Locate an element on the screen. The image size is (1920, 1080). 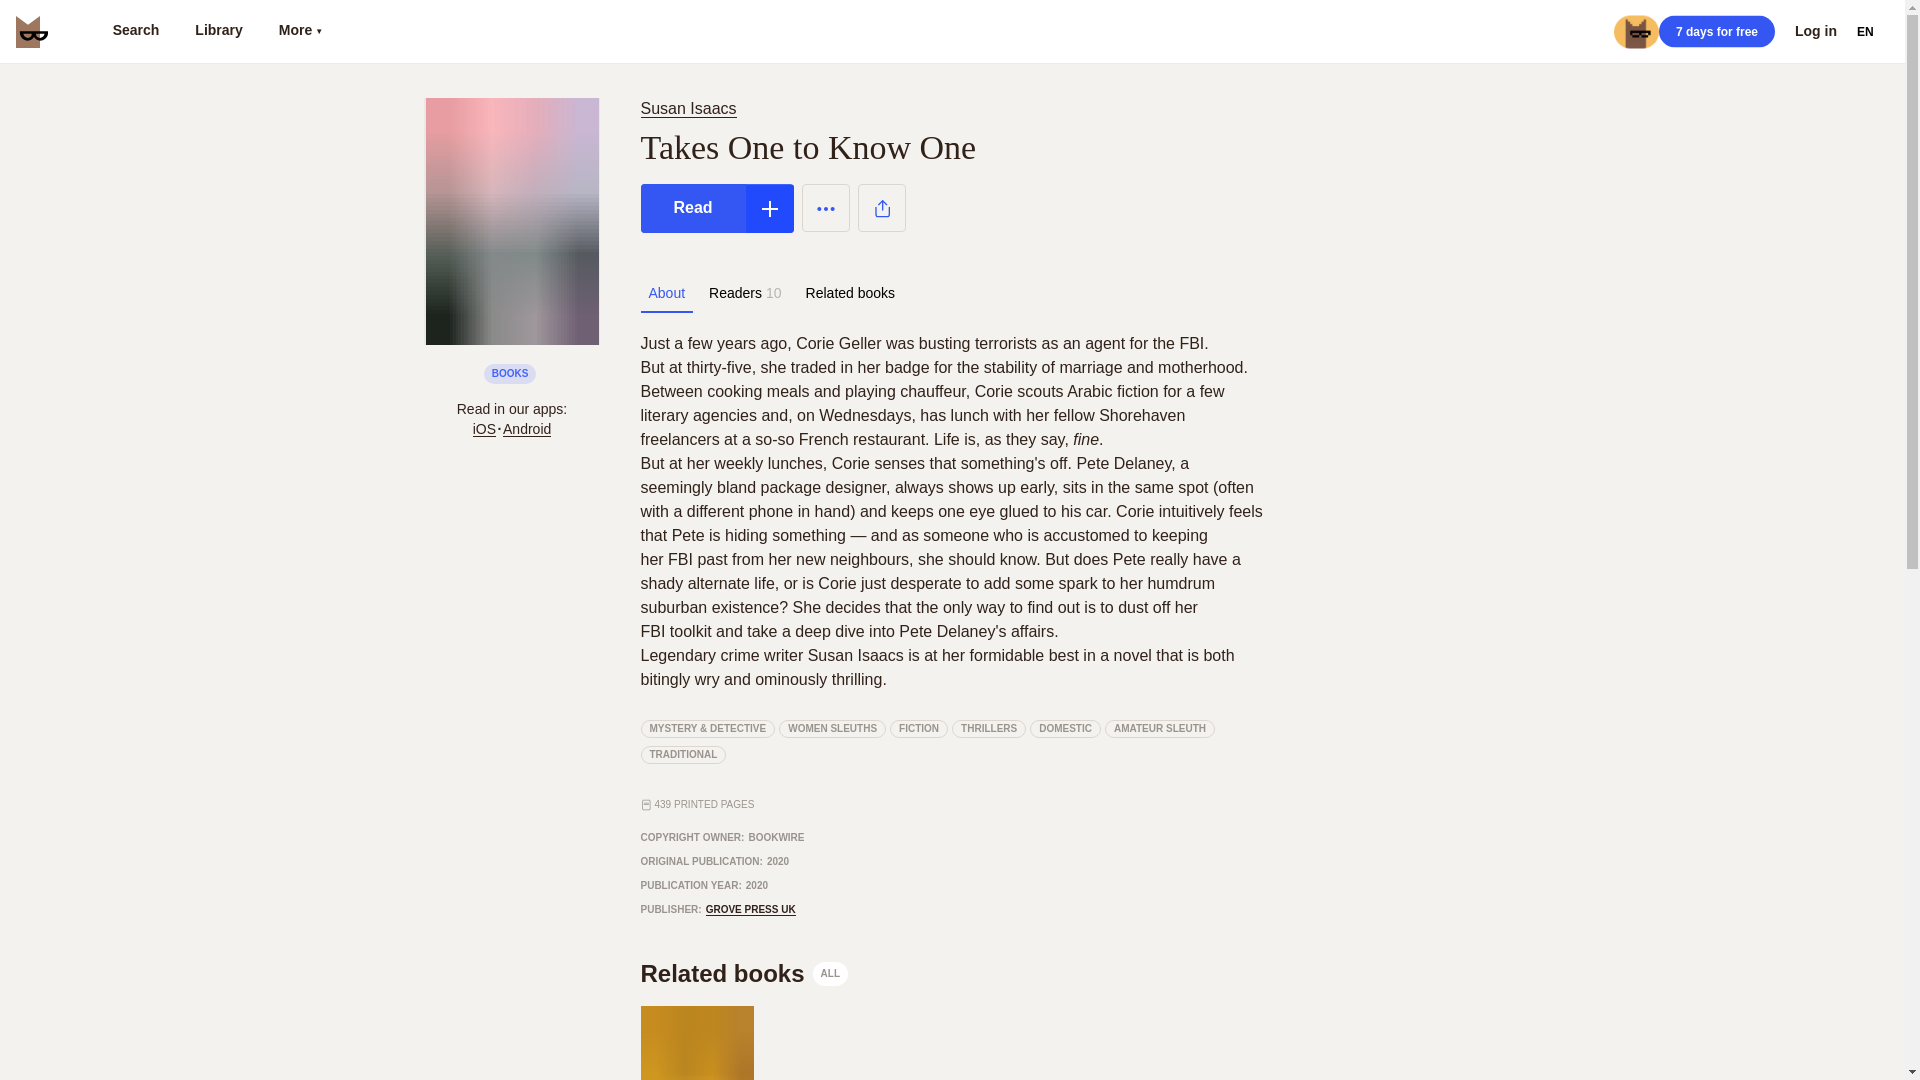
Related books is located at coordinates (696, 1042).